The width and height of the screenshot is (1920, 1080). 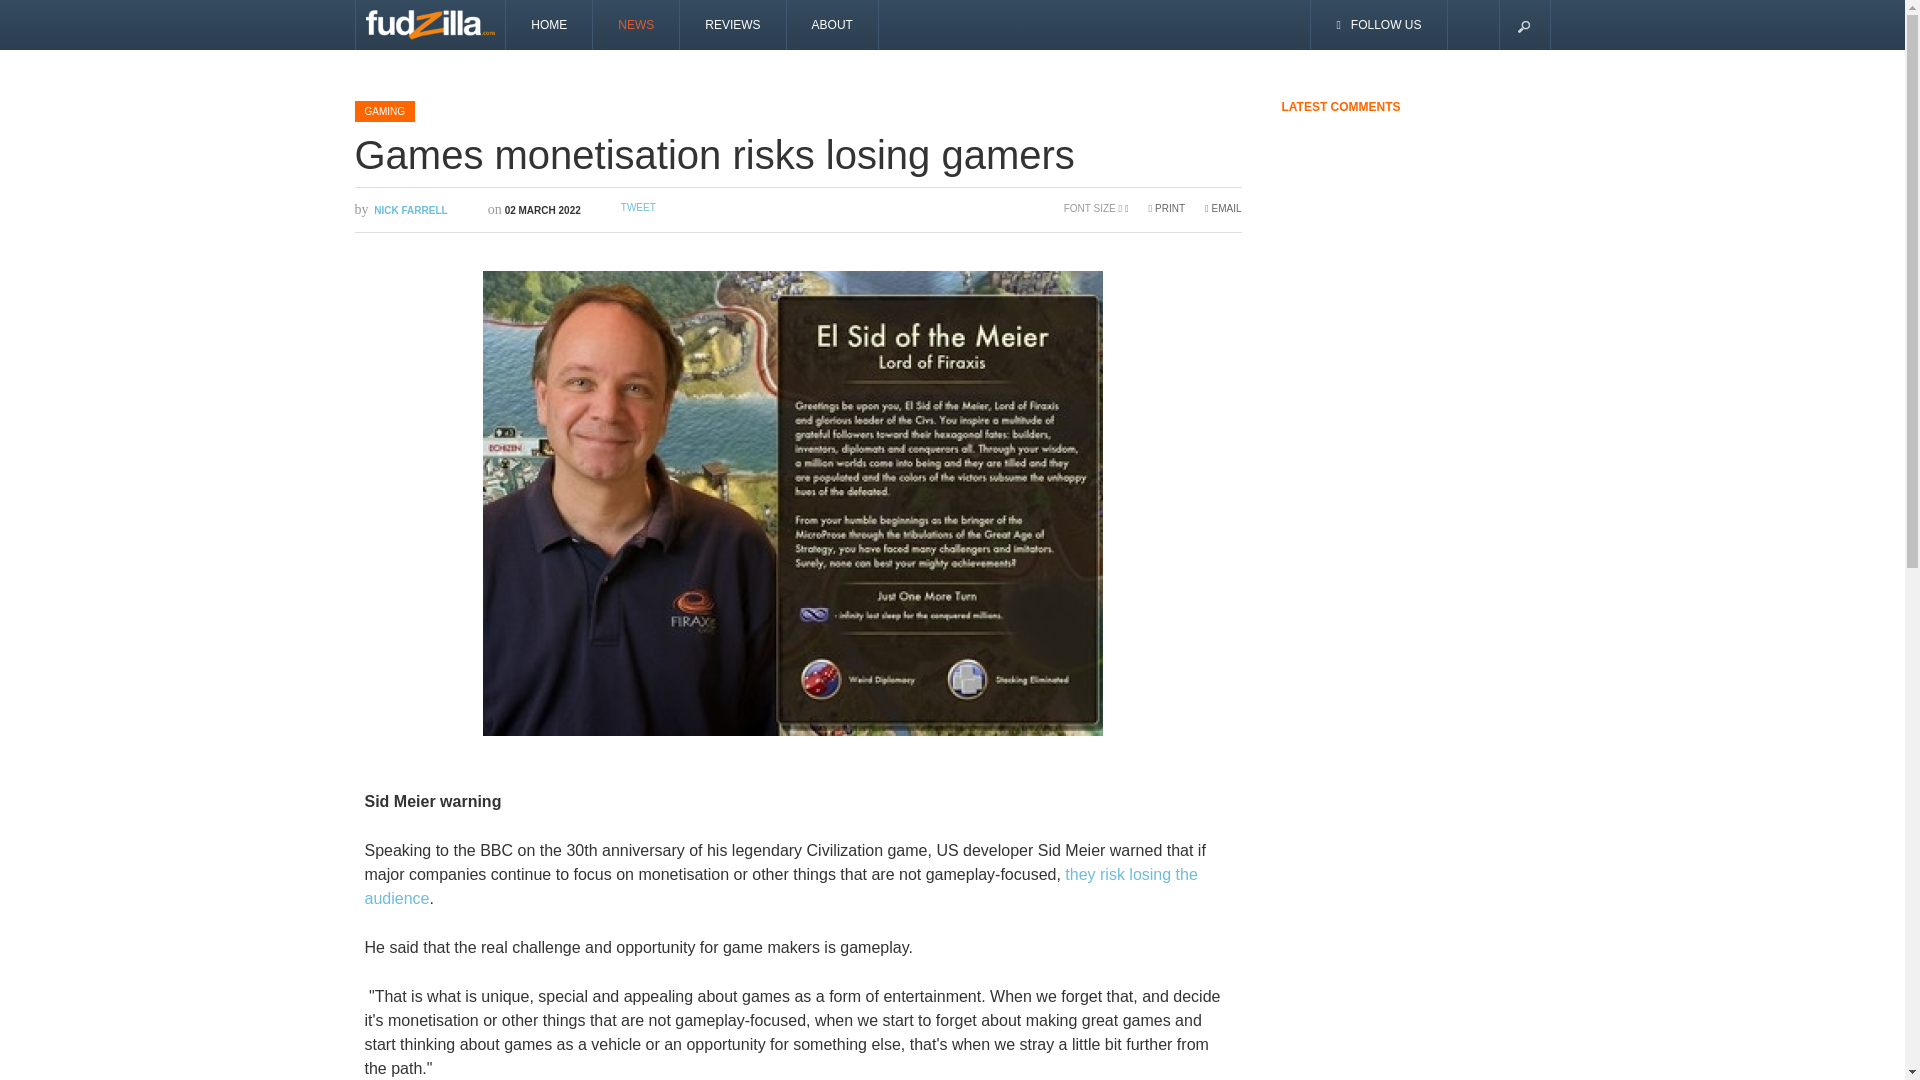 What do you see at coordinates (1379, 24) in the screenshot?
I see `FOLLOW US` at bounding box center [1379, 24].